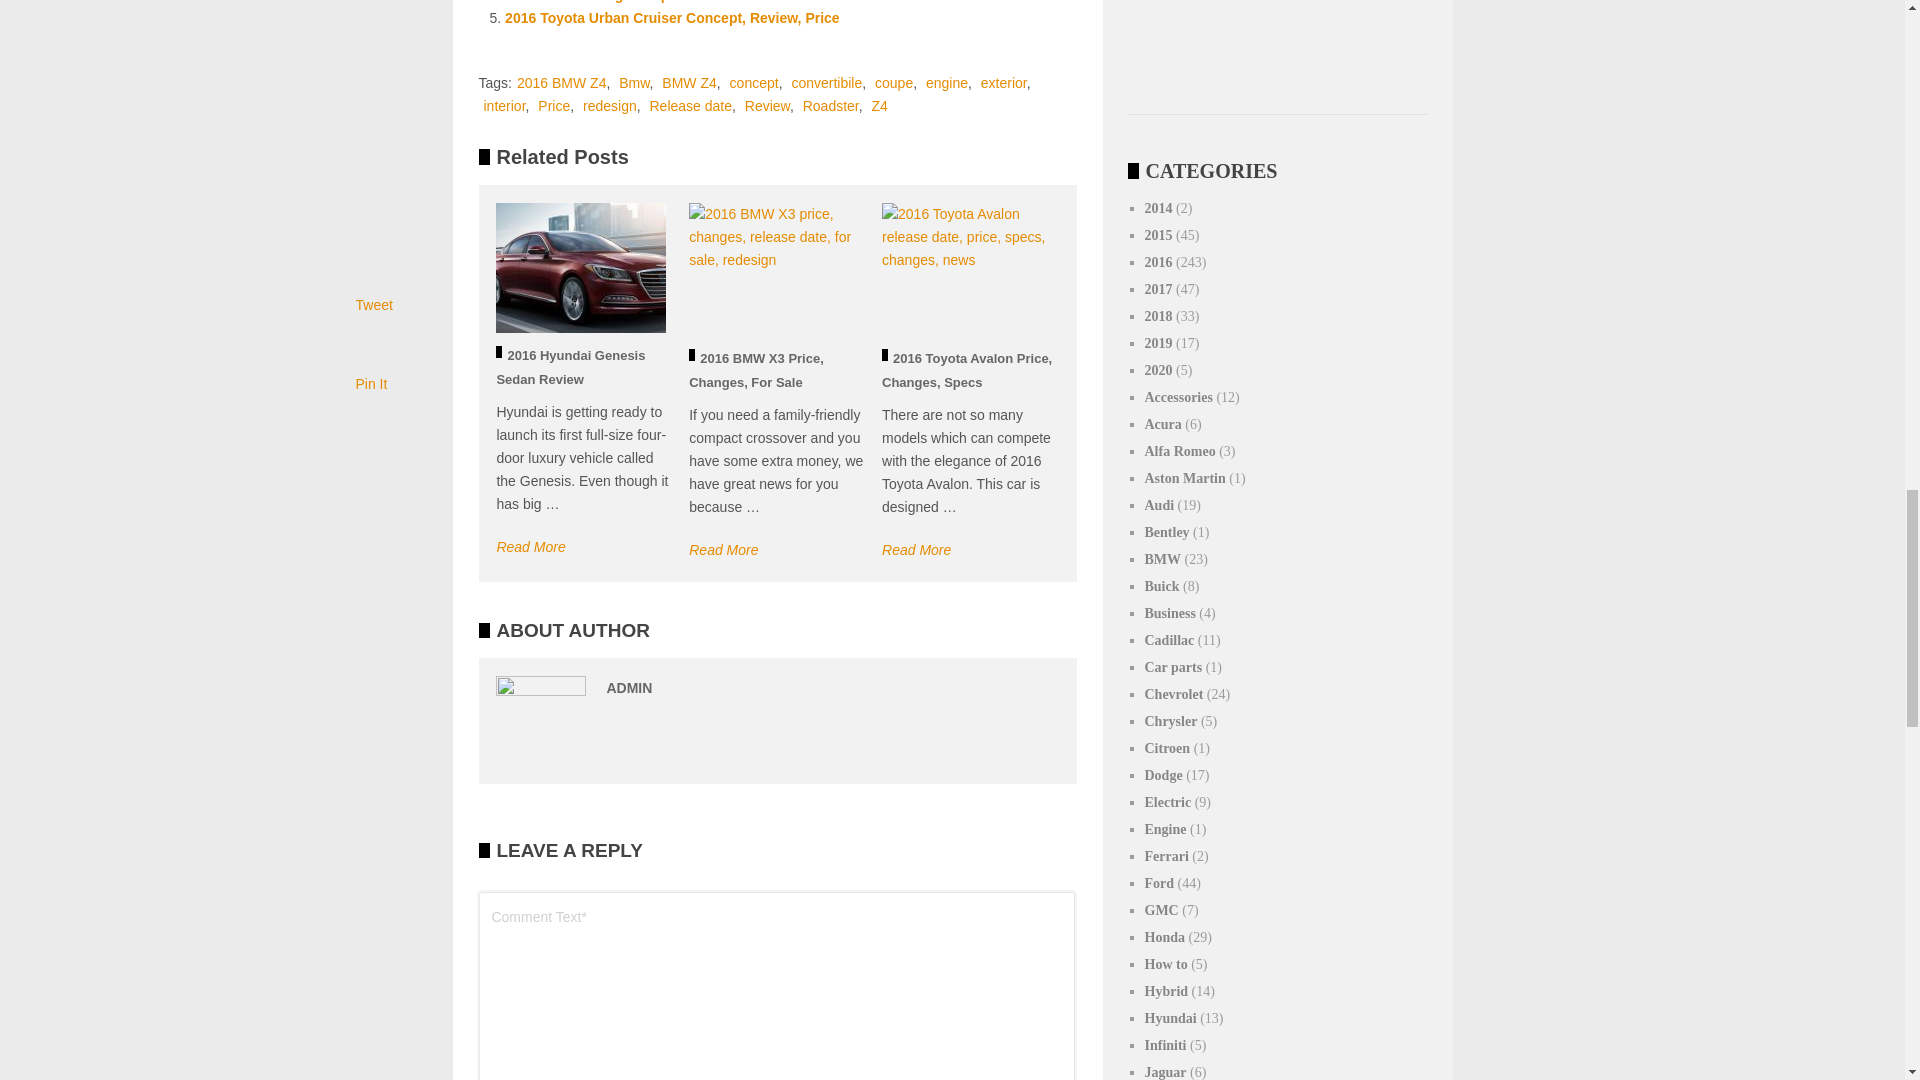 The width and height of the screenshot is (1920, 1080). What do you see at coordinates (530, 546) in the screenshot?
I see `Read More` at bounding box center [530, 546].